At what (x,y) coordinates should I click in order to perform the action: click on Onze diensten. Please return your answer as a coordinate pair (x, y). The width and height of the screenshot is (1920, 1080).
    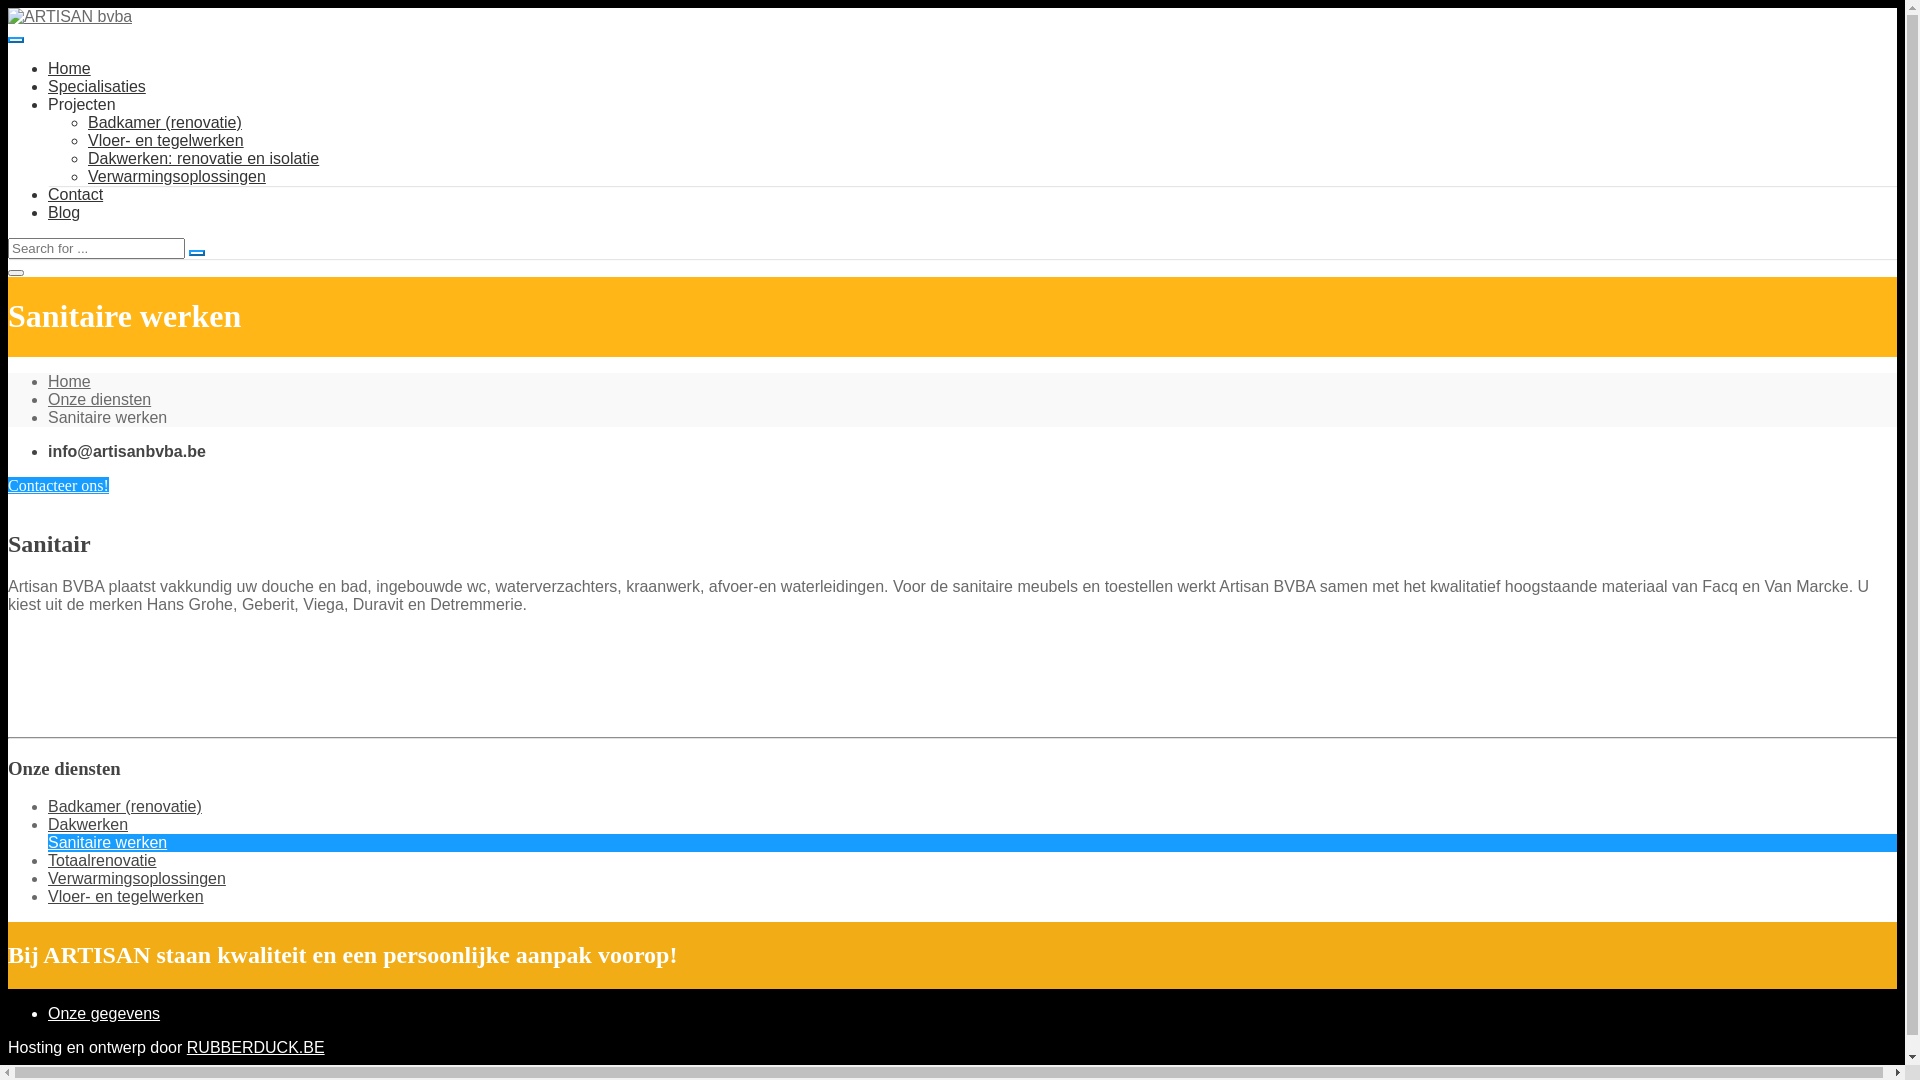
    Looking at the image, I should click on (100, 400).